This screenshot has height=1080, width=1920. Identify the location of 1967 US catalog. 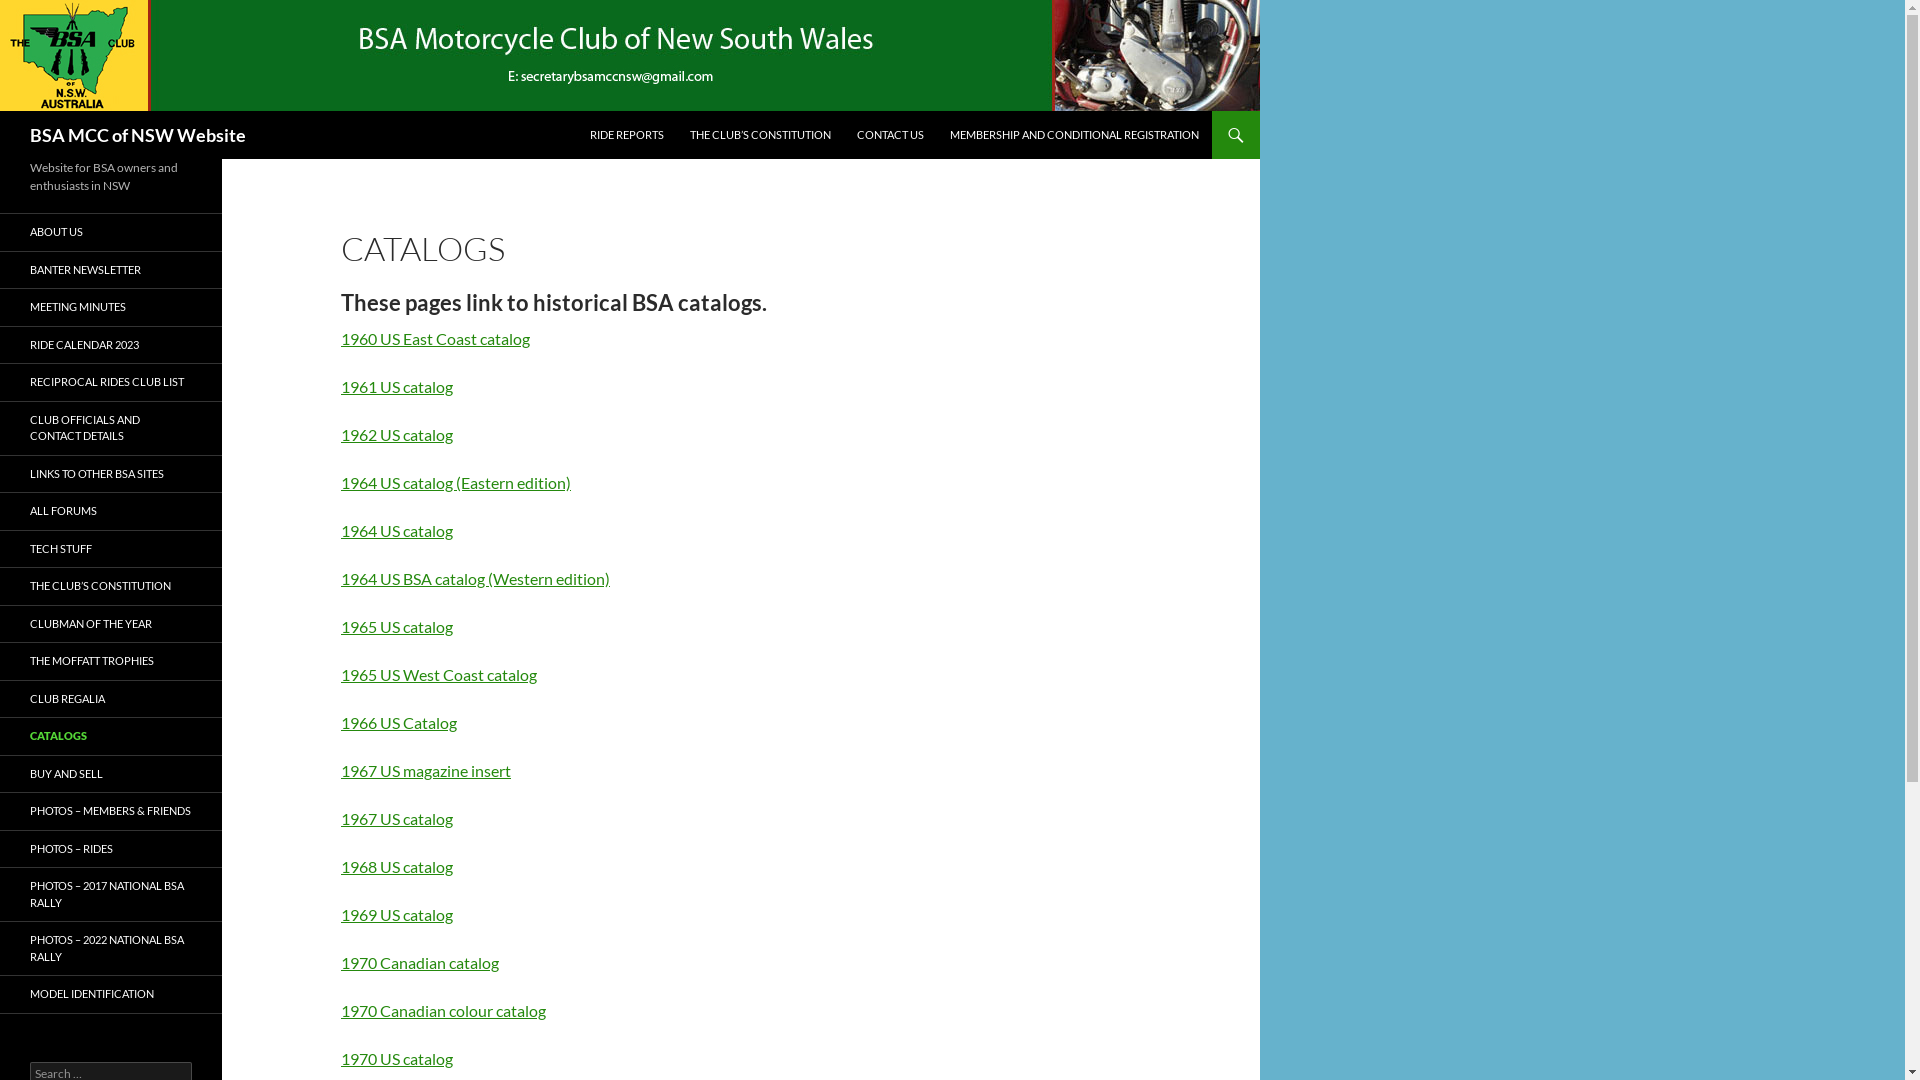
(397, 818).